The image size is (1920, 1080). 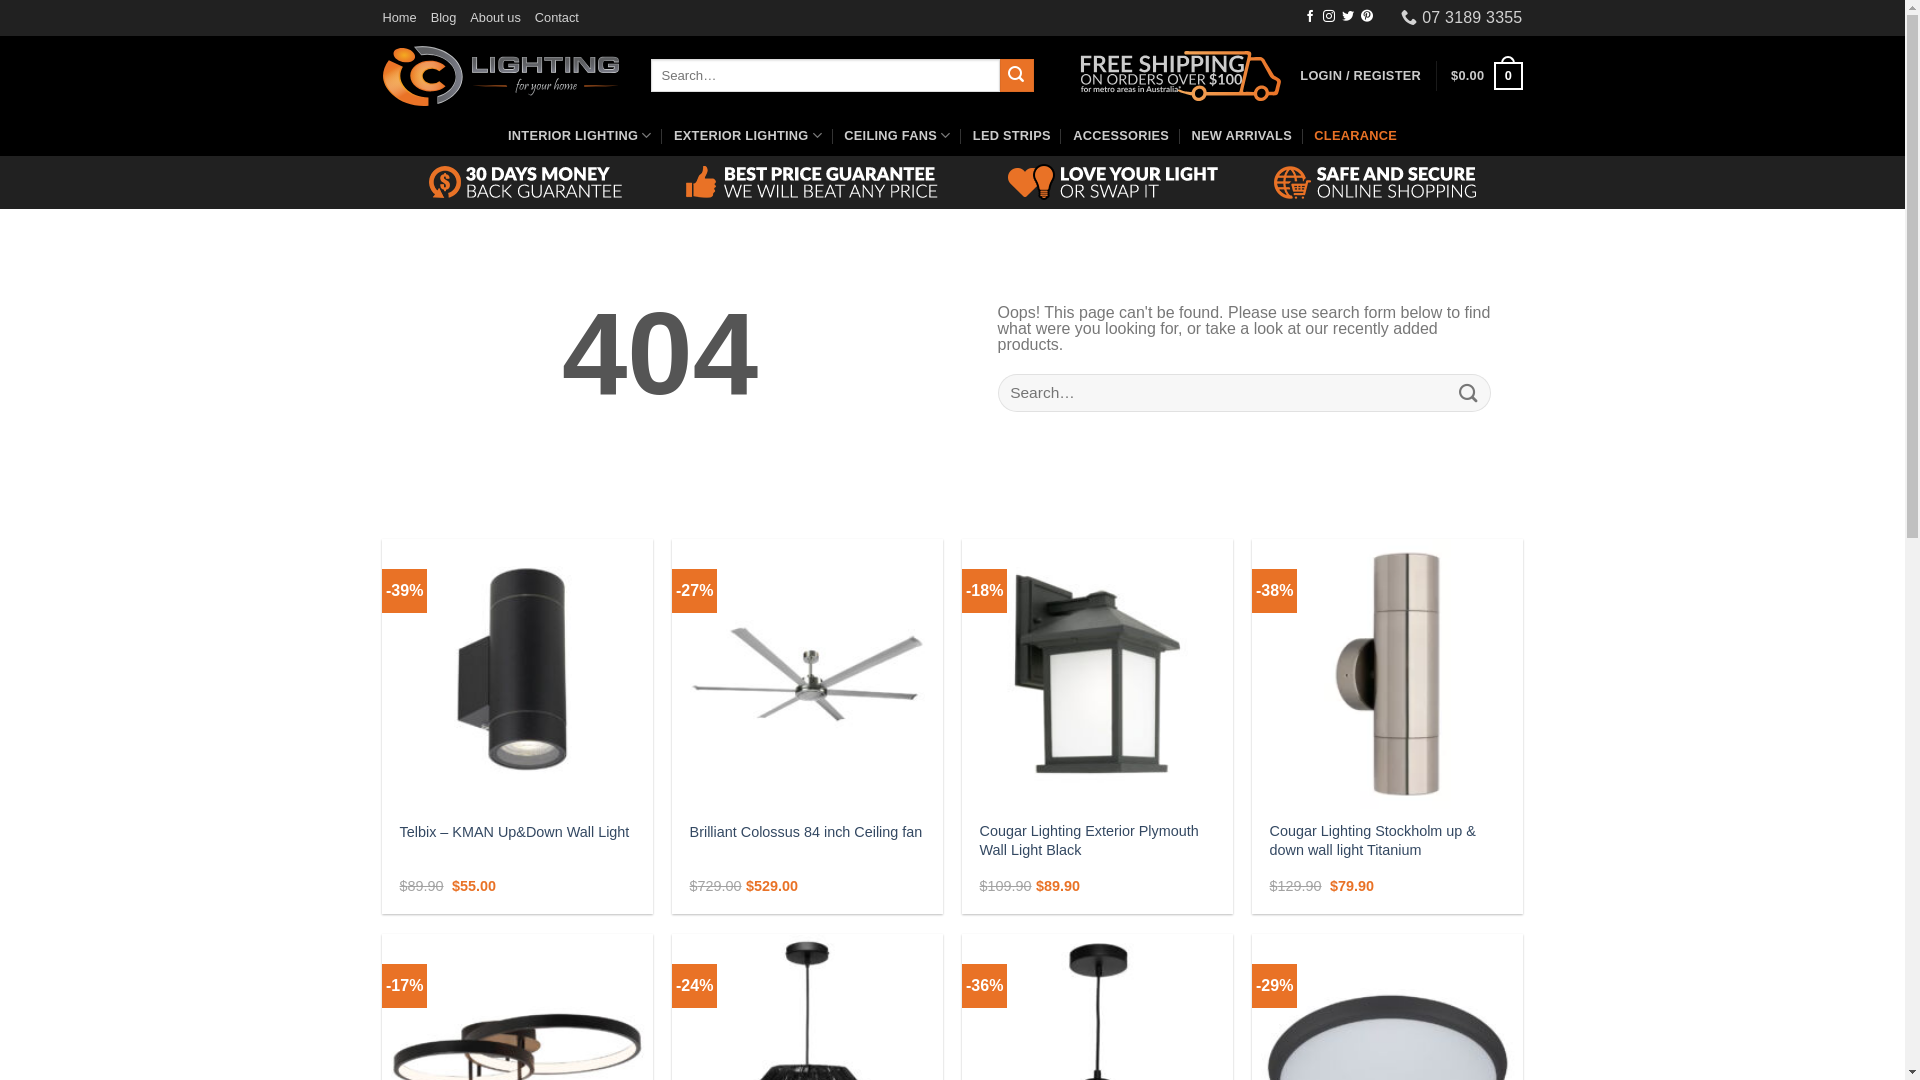 I want to click on About us, so click(x=496, y=18).